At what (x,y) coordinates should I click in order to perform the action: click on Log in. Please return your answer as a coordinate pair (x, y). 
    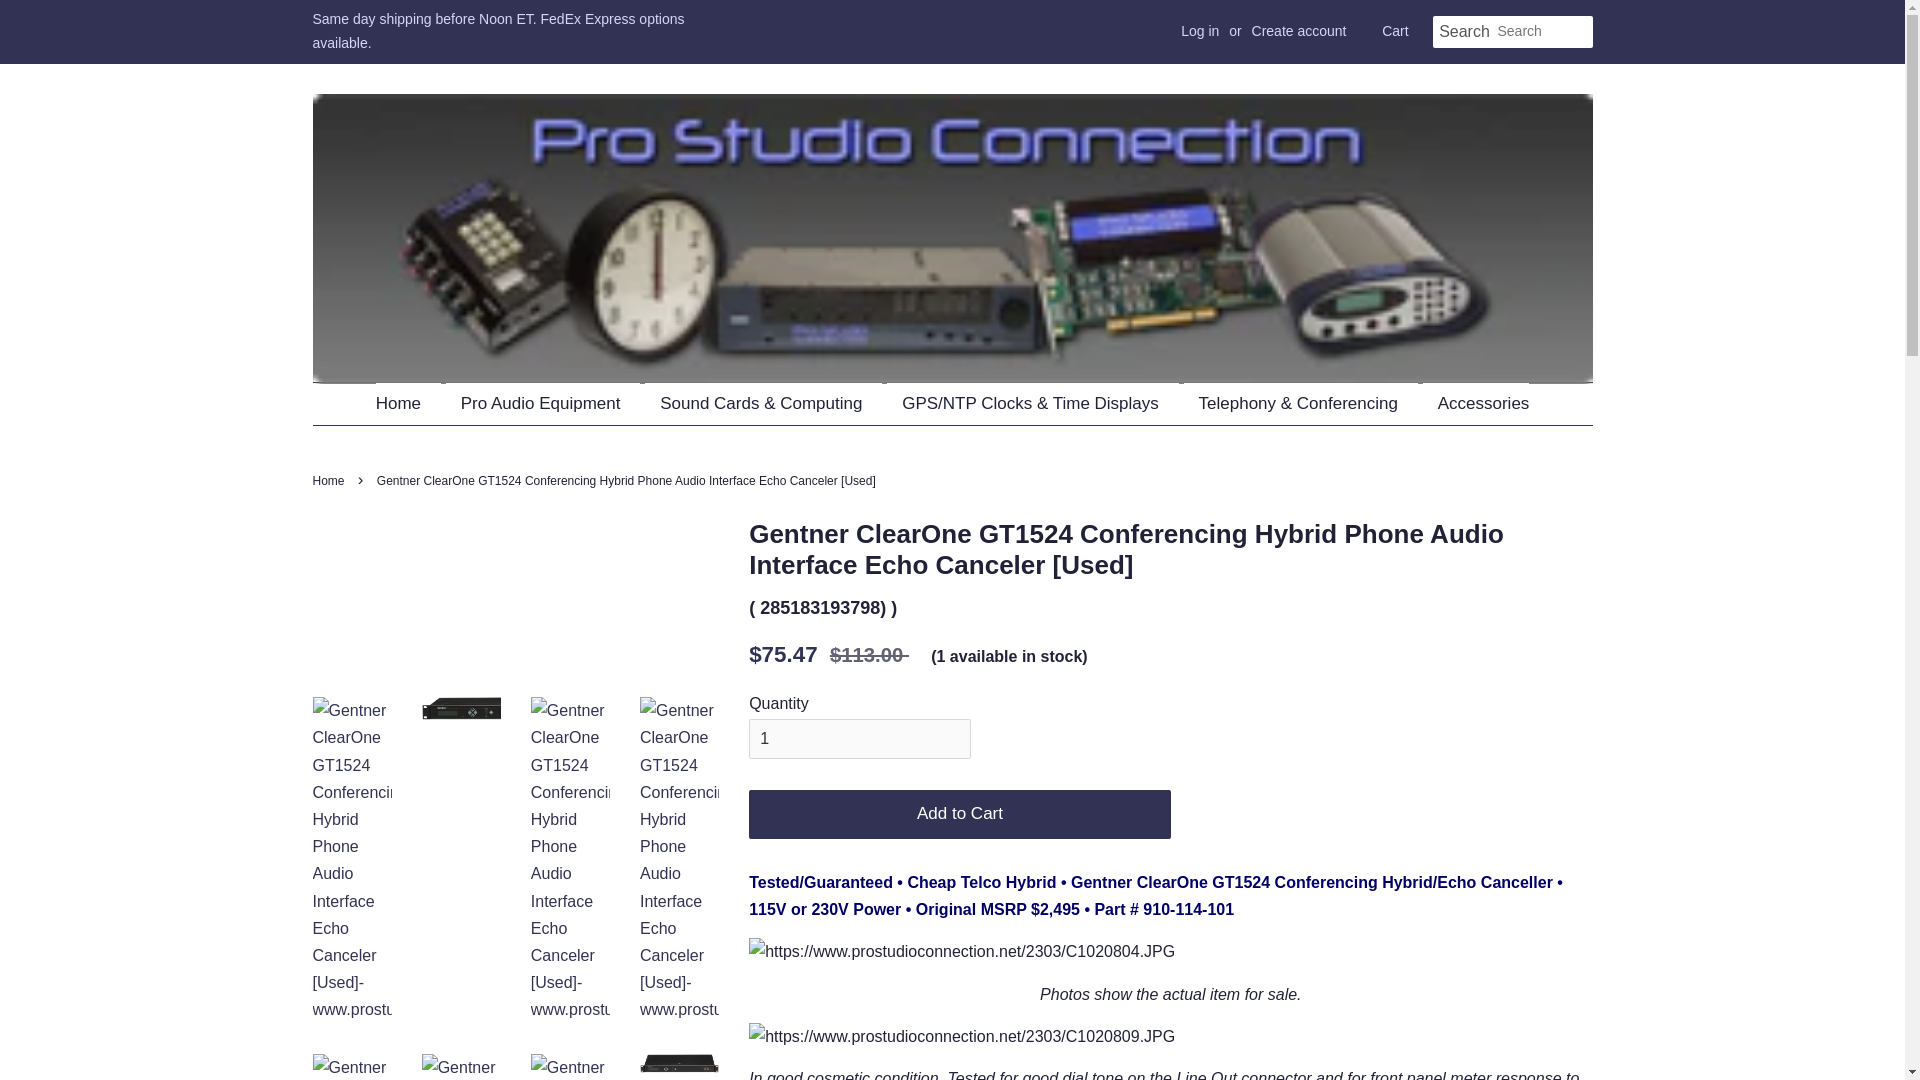
    Looking at the image, I should click on (1200, 30).